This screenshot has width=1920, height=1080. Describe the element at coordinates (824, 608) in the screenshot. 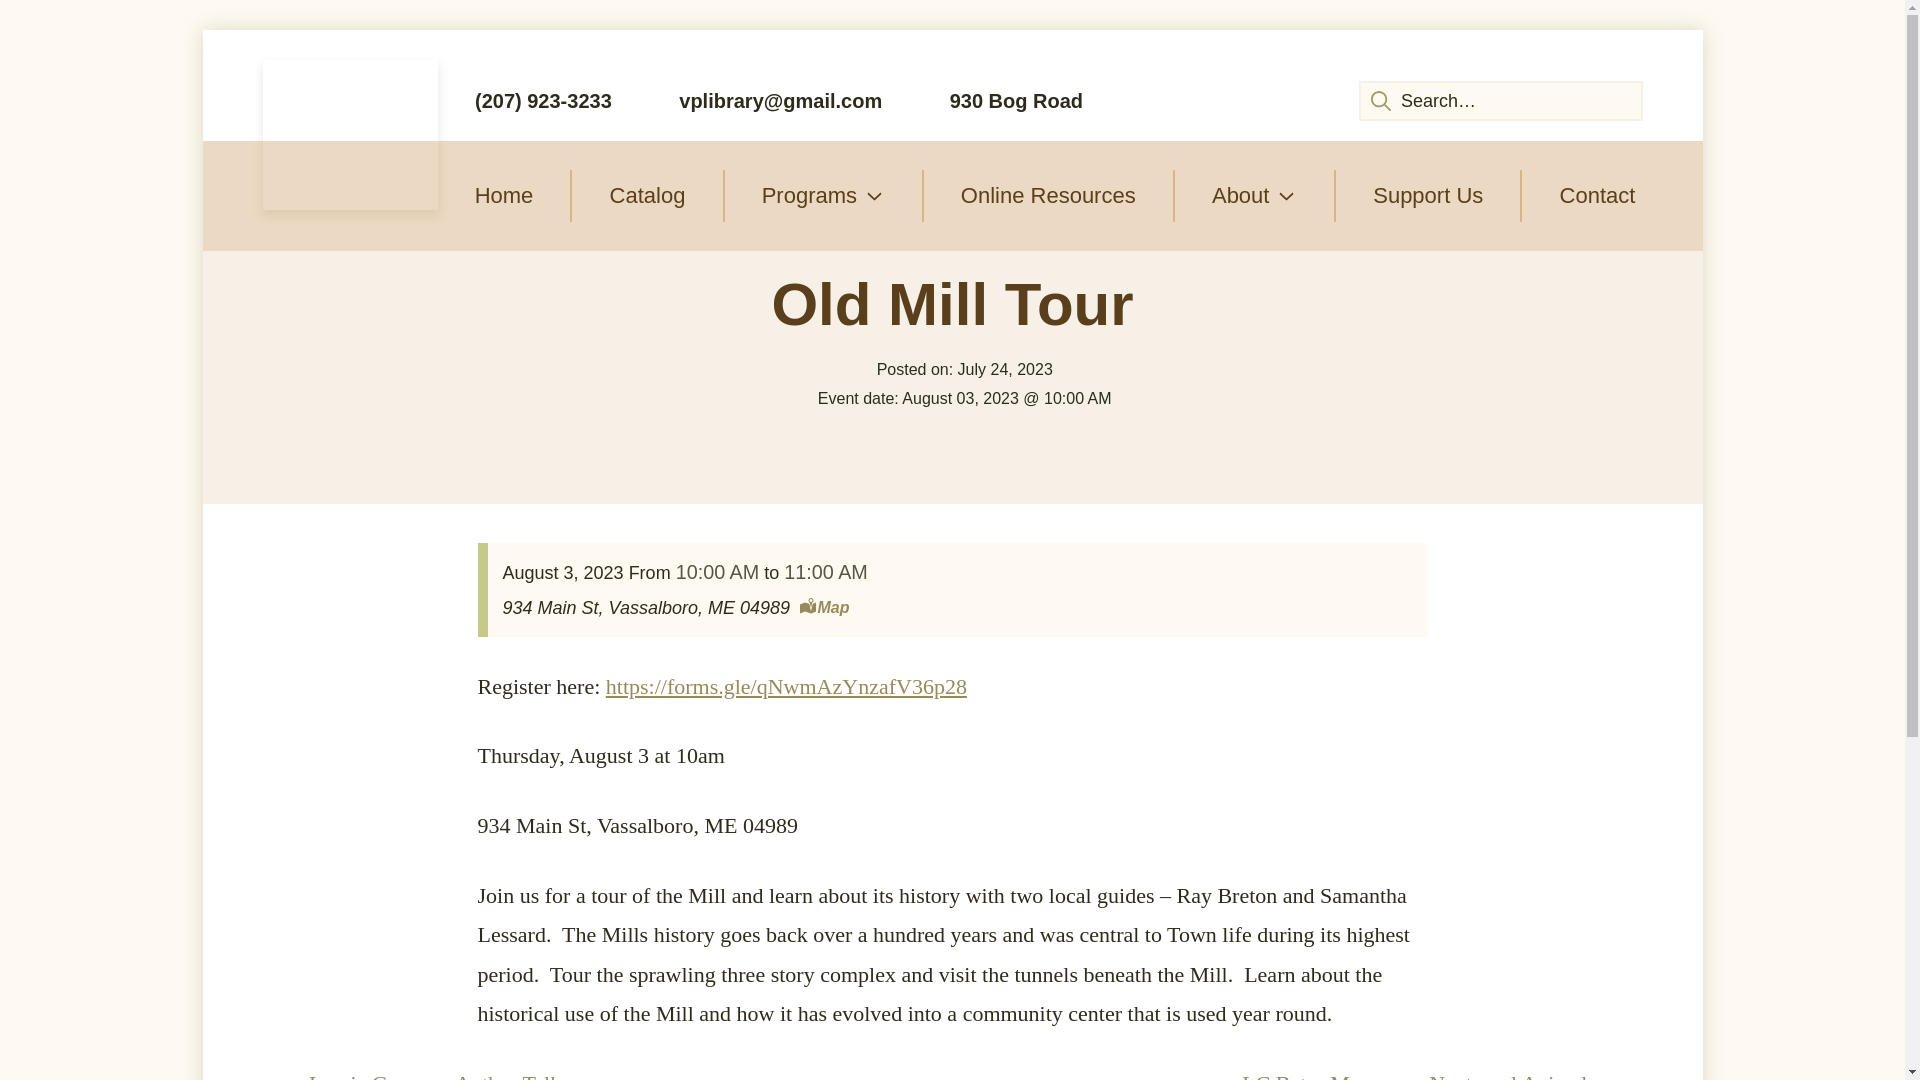

I see `Map` at that location.